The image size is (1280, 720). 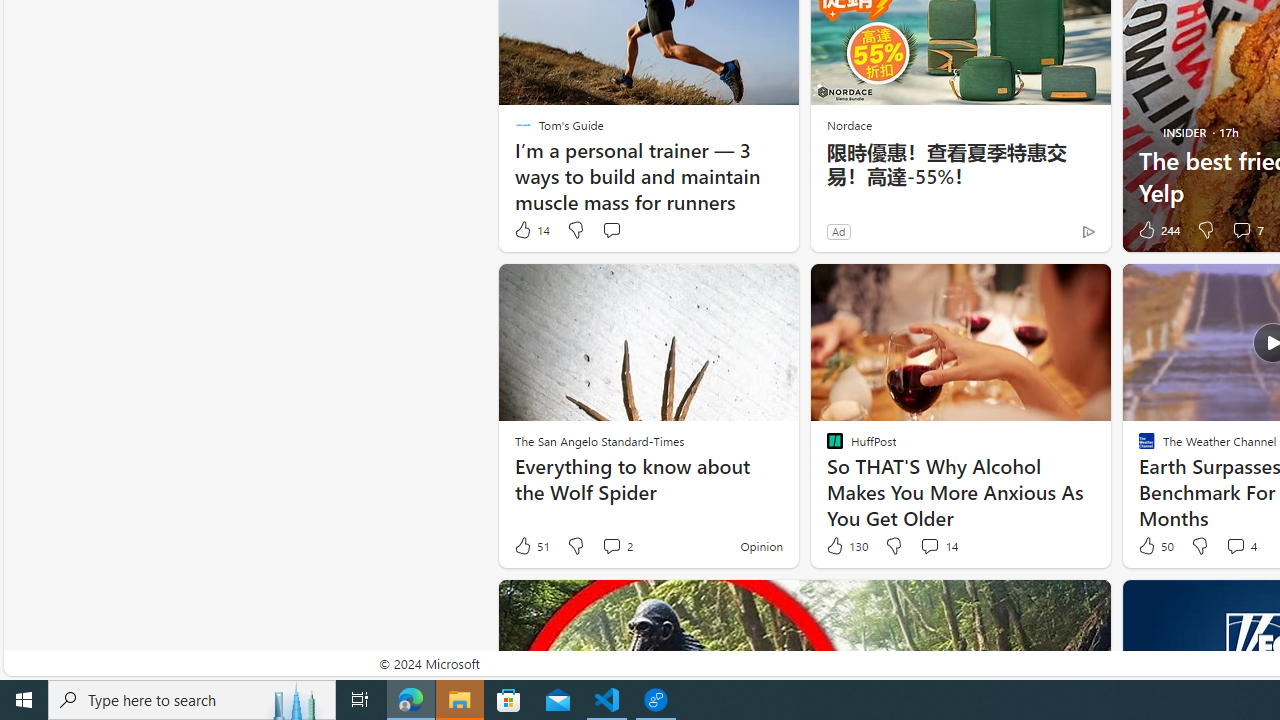 What do you see at coordinates (1240, 546) in the screenshot?
I see `View comments 4 Comment` at bounding box center [1240, 546].